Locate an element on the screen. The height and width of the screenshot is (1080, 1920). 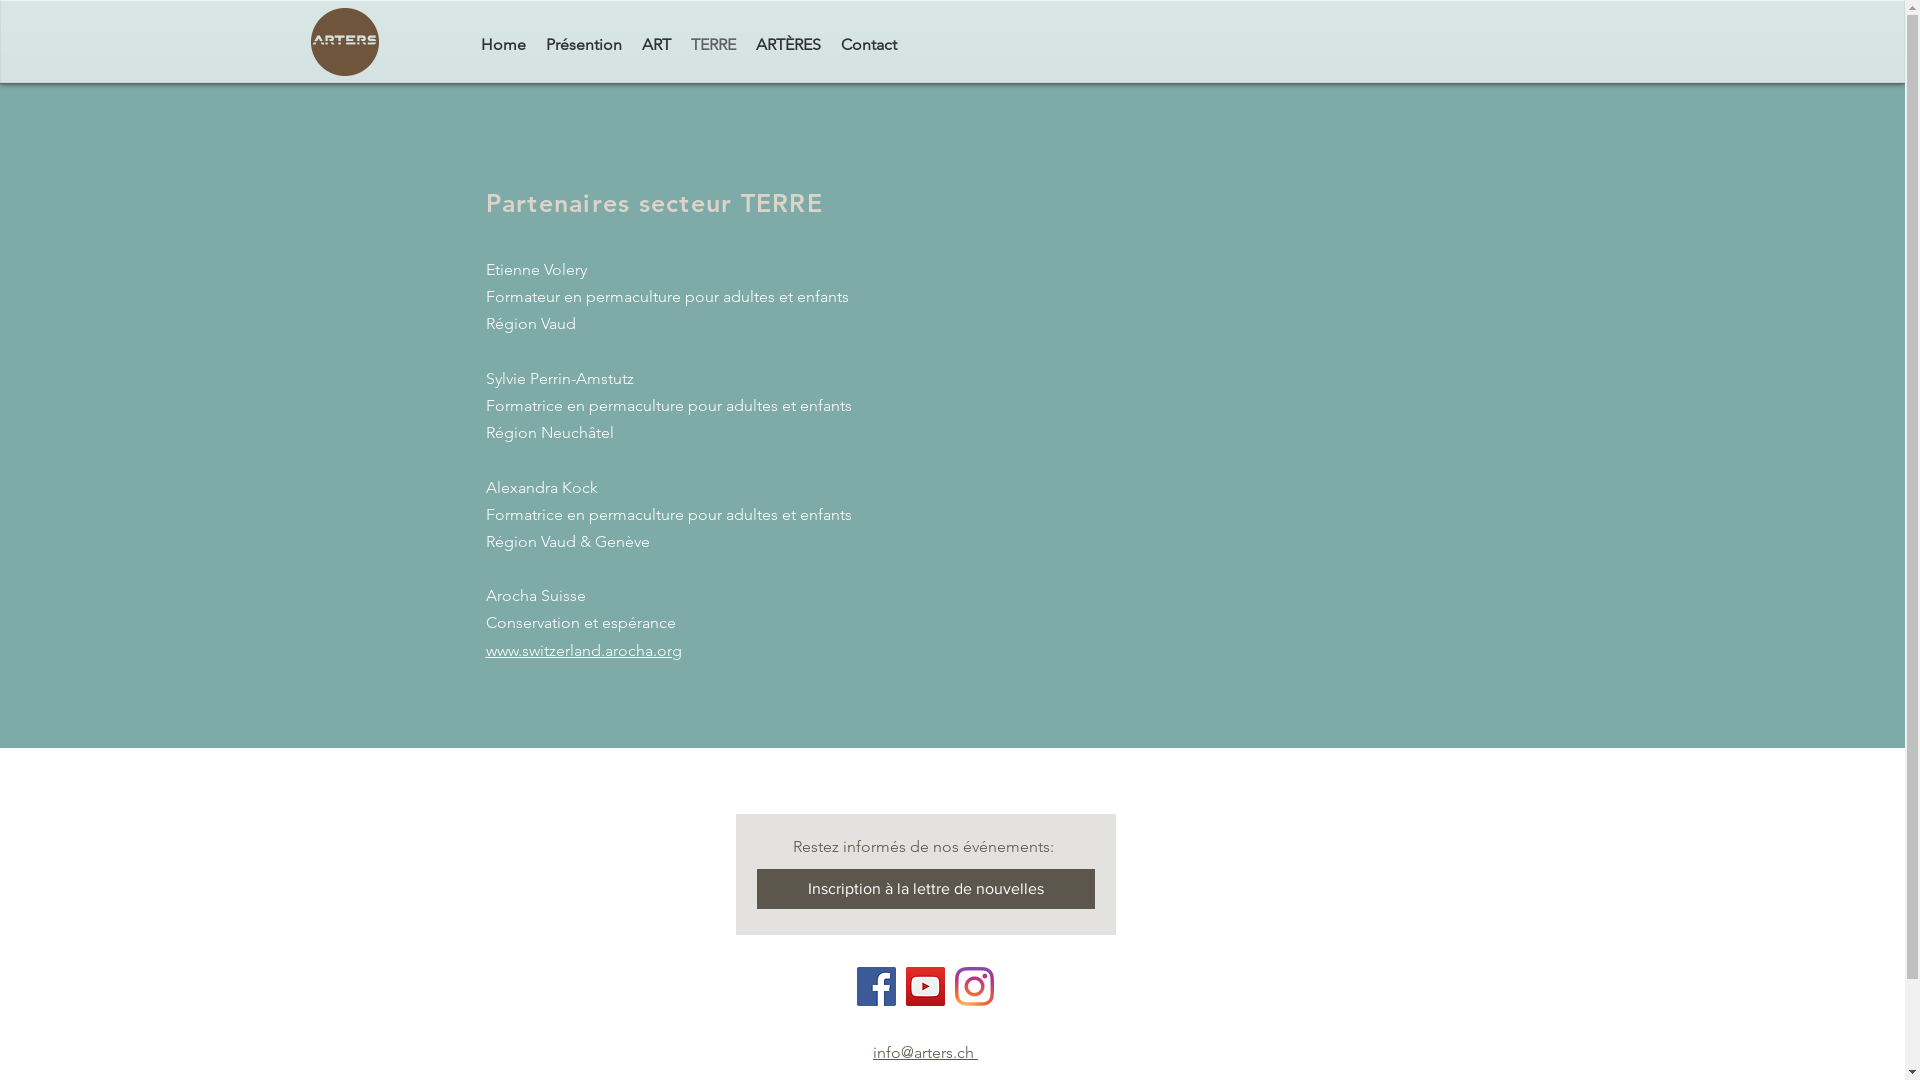
www.switzerland.arocha.org is located at coordinates (584, 650).